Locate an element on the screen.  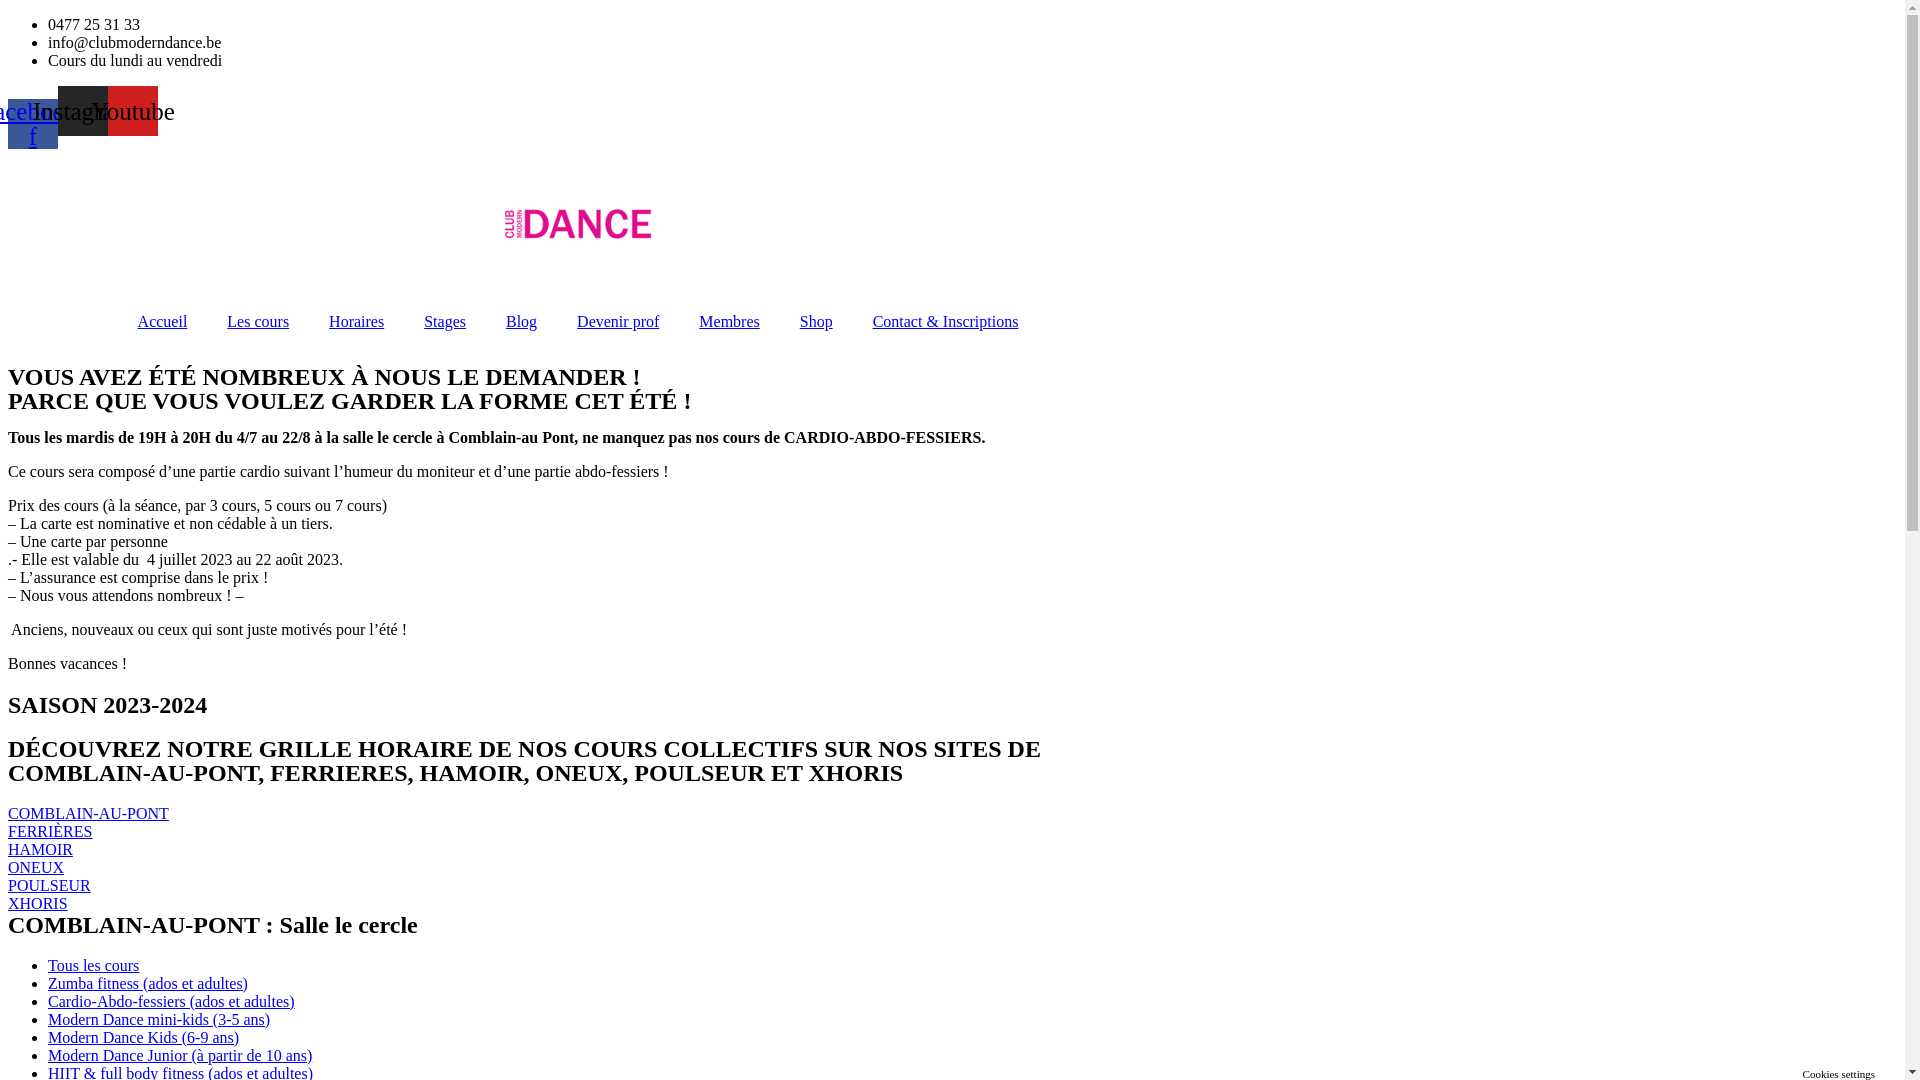
Modern Dance mini-kids (3-5 ans) is located at coordinates (159, 1018).